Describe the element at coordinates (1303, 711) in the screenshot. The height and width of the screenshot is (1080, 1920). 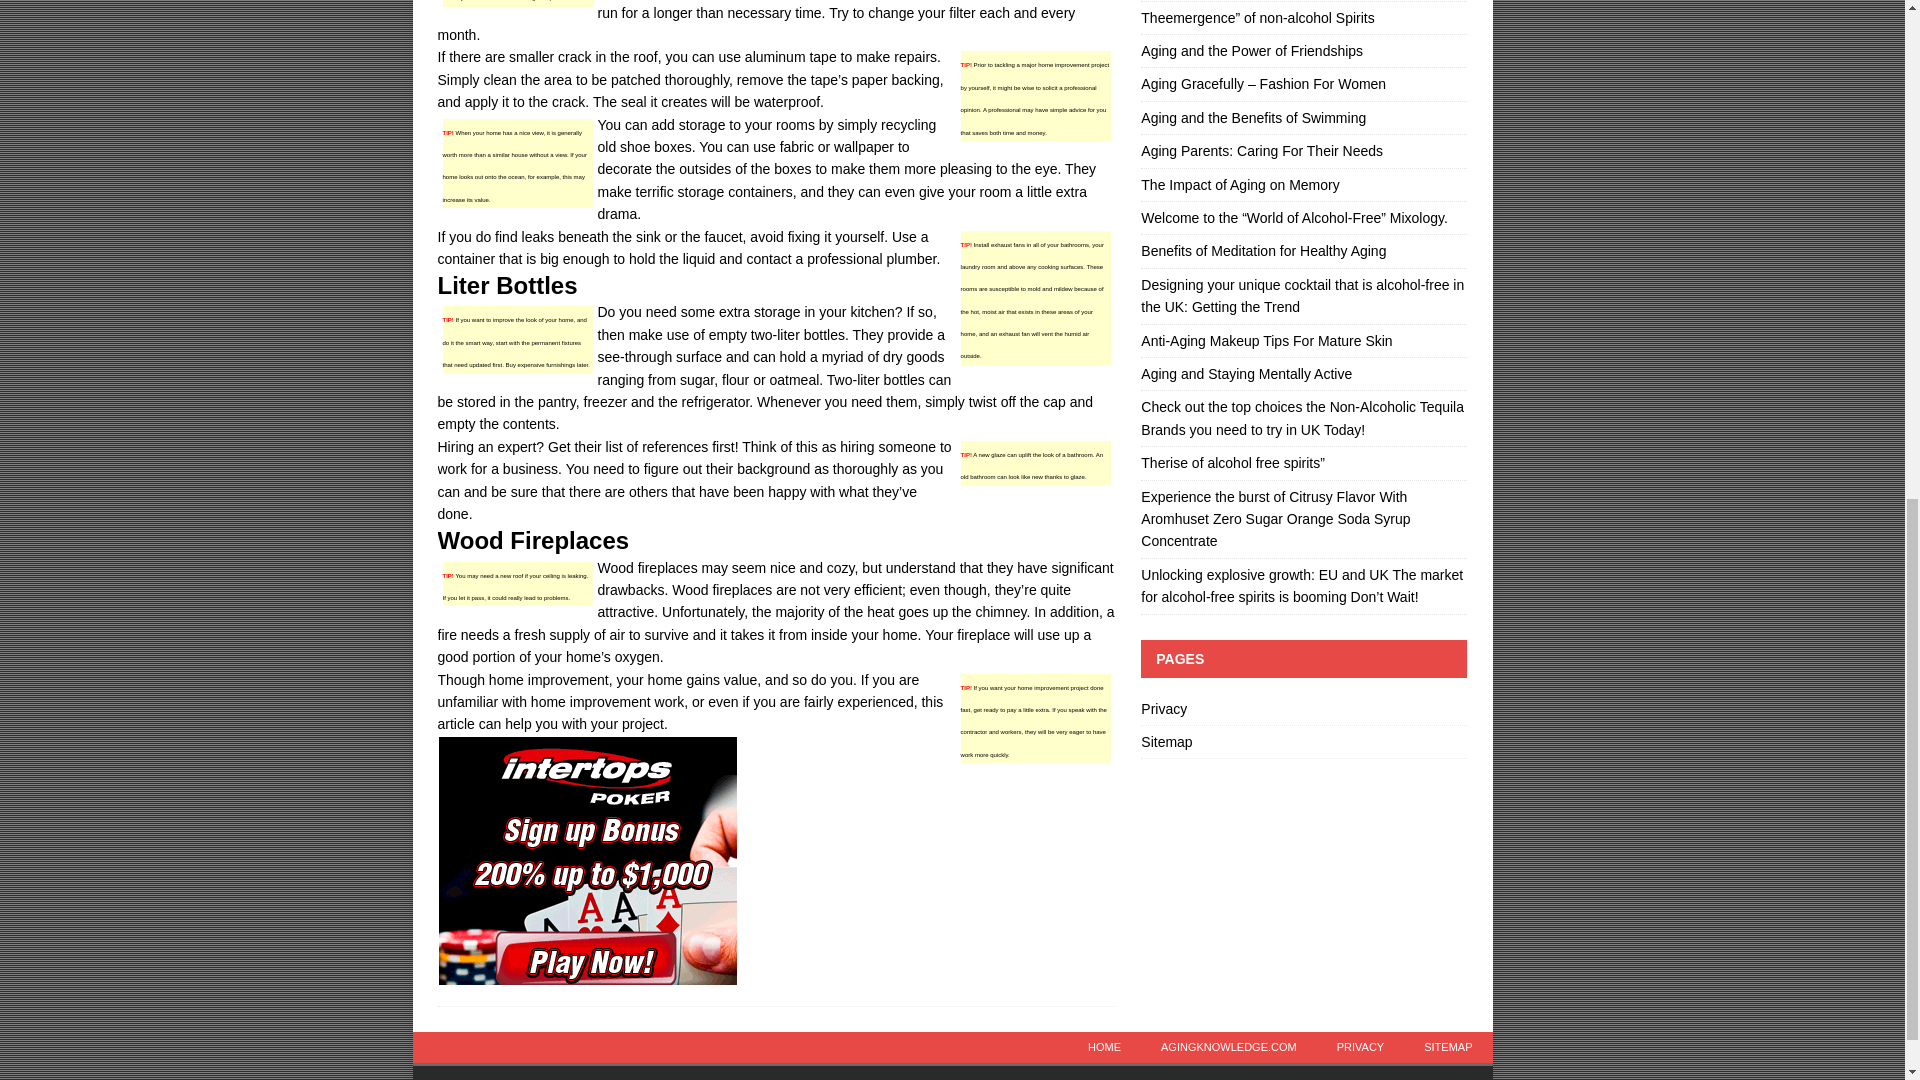
I see `Privacy` at that location.